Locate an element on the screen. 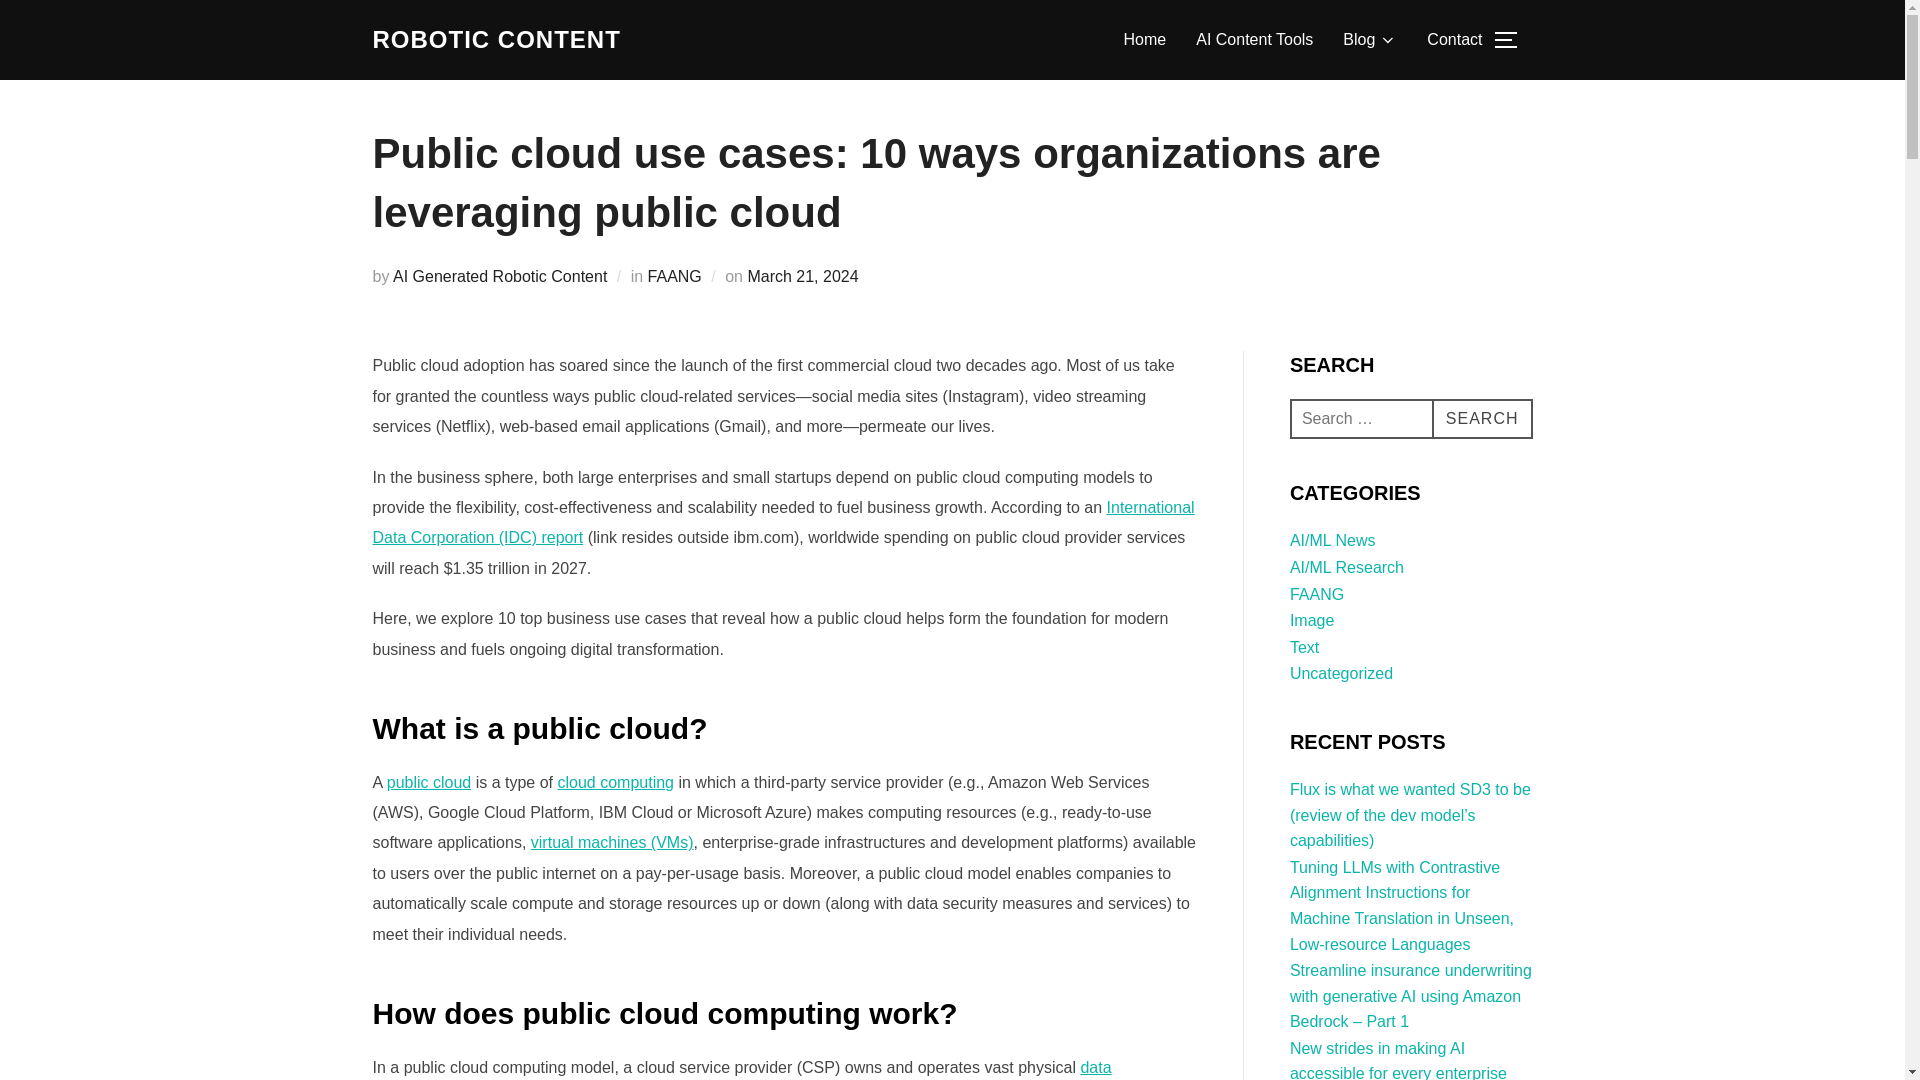 The height and width of the screenshot is (1080, 1920). FAANG is located at coordinates (675, 276).